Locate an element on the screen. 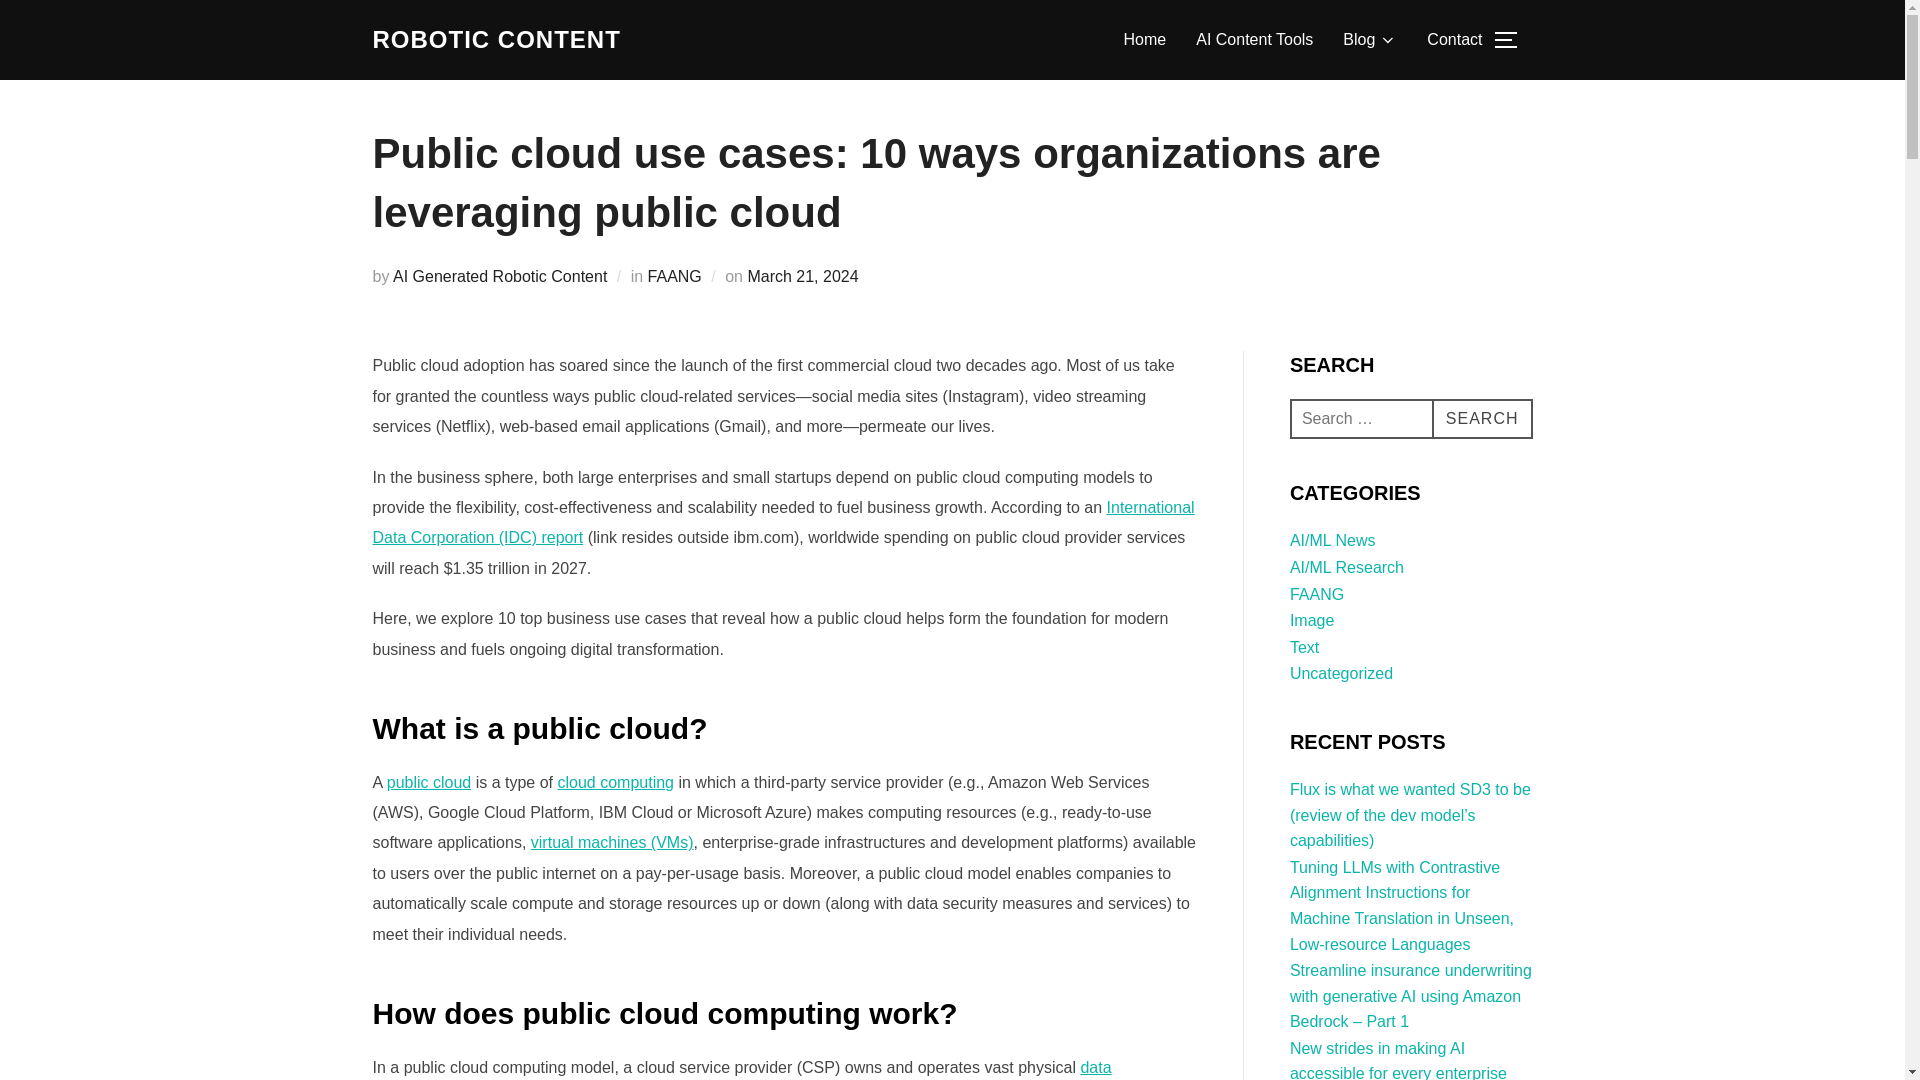 The height and width of the screenshot is (1080, 1920). FAANG is located at coordinates (675, 276).